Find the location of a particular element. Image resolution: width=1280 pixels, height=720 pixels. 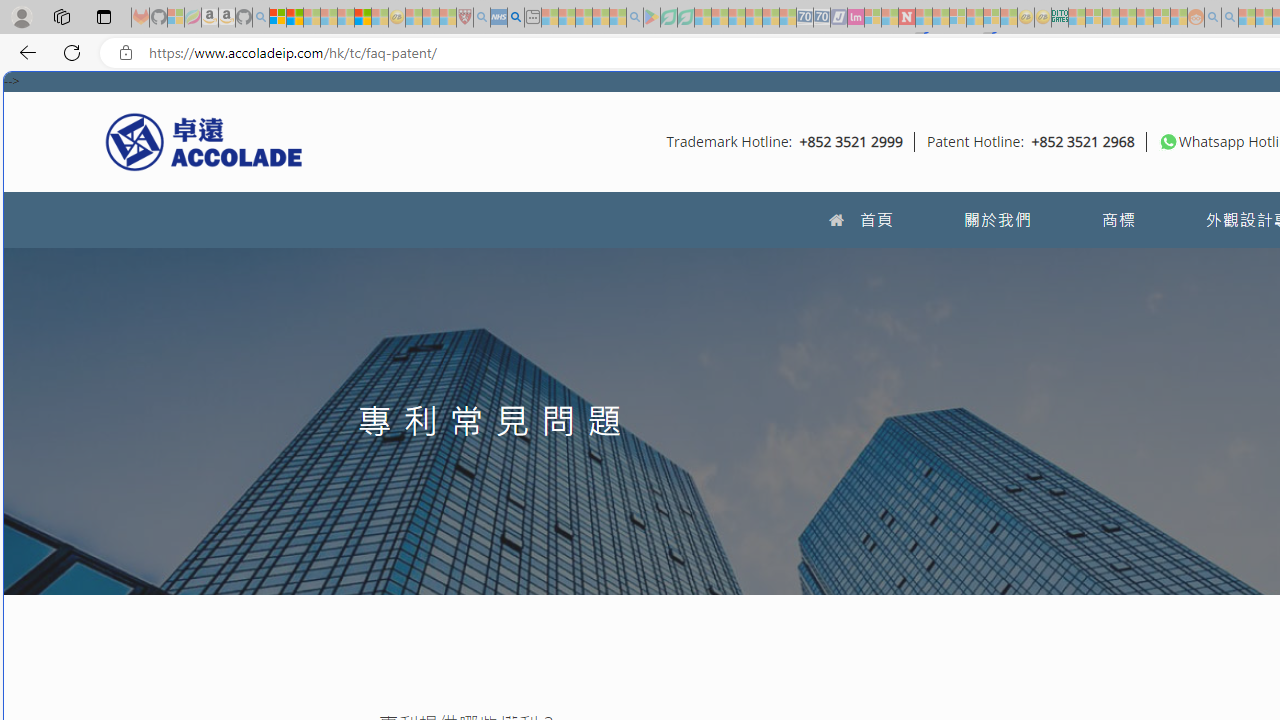

Microsoft-Report a Concern to Bing - Sleeping is located at coordinates (176, 18).